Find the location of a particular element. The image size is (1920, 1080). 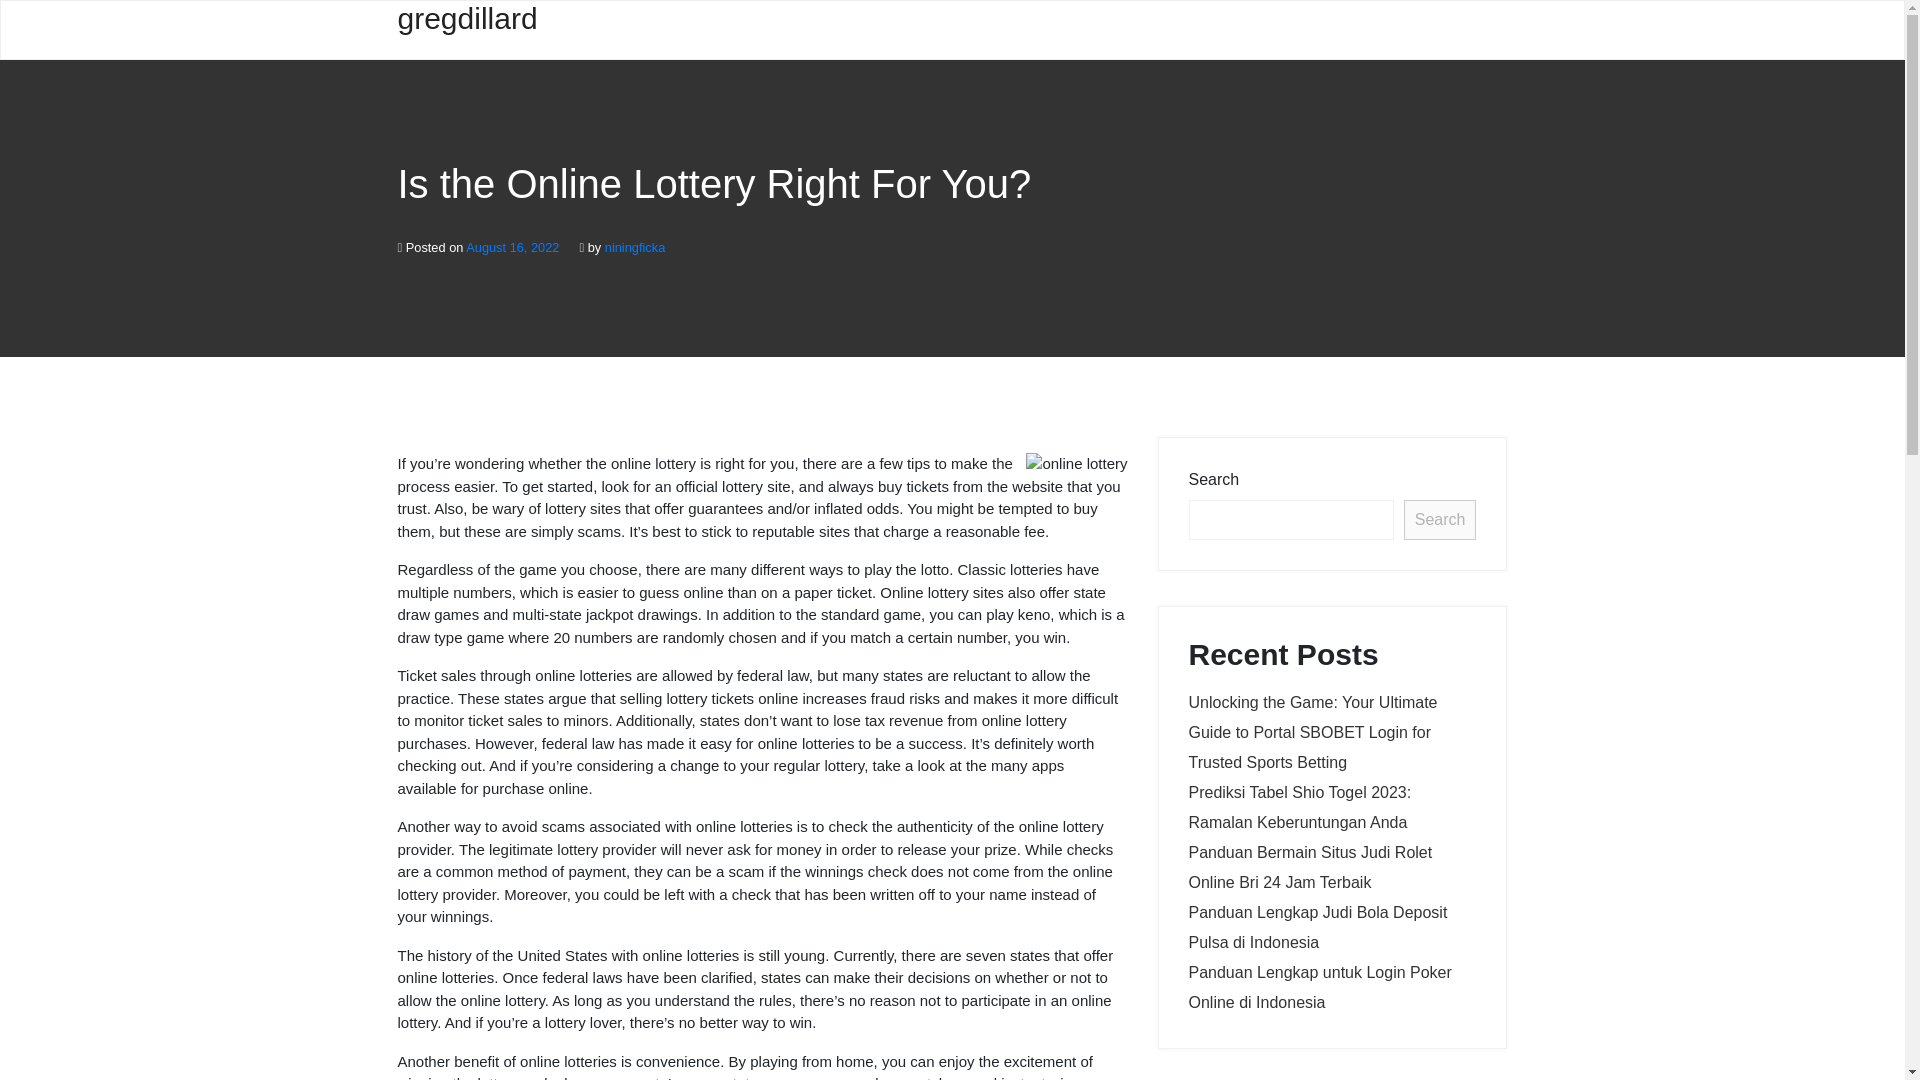

niningficka is located at coordinates (634, 246).